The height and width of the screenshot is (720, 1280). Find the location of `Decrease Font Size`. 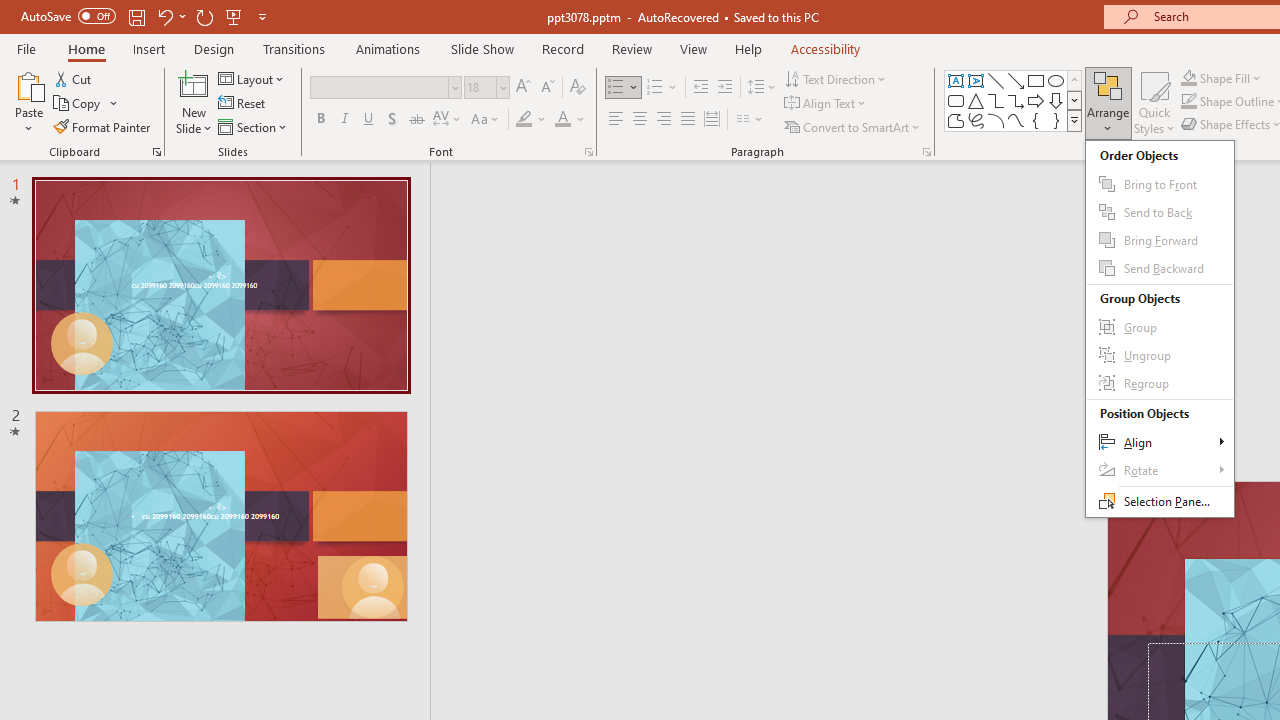

Decrease Font Size is located at coordinates (547, 88).